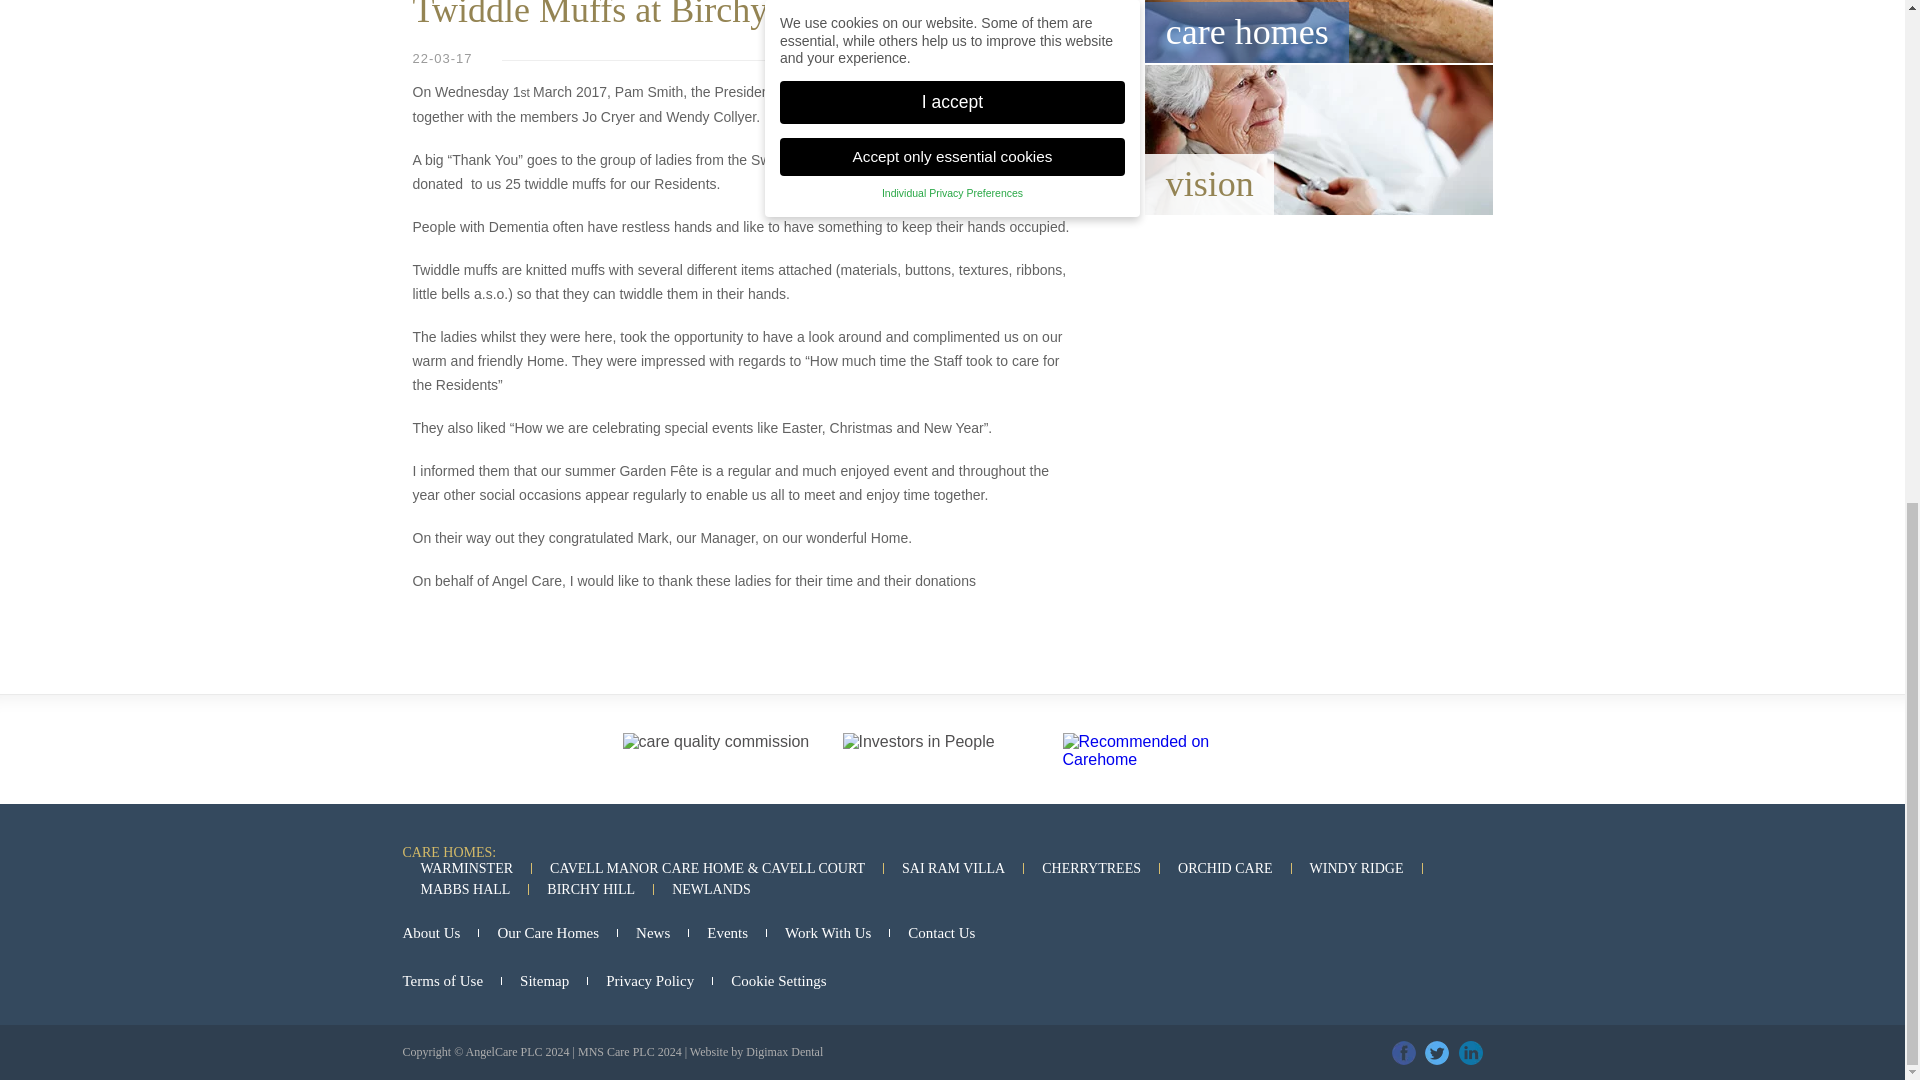 The height and width of the screenshot is (1080, 1920). What do you see at coordinates (1318, 31) in the screenshot?
I see `care homes` at bounding box center [1318, 31].